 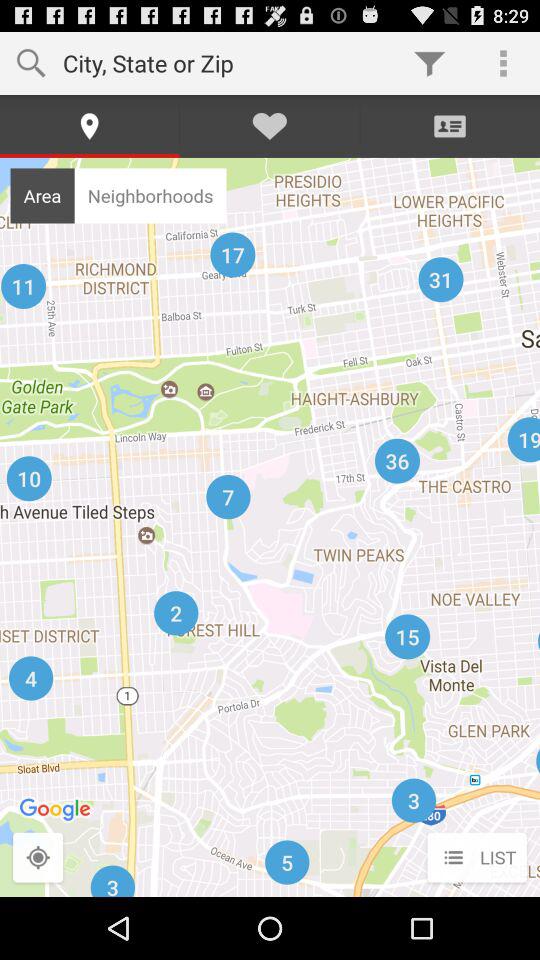 I want to click on press icon to the right of area icon, so click(x=150, y=195).